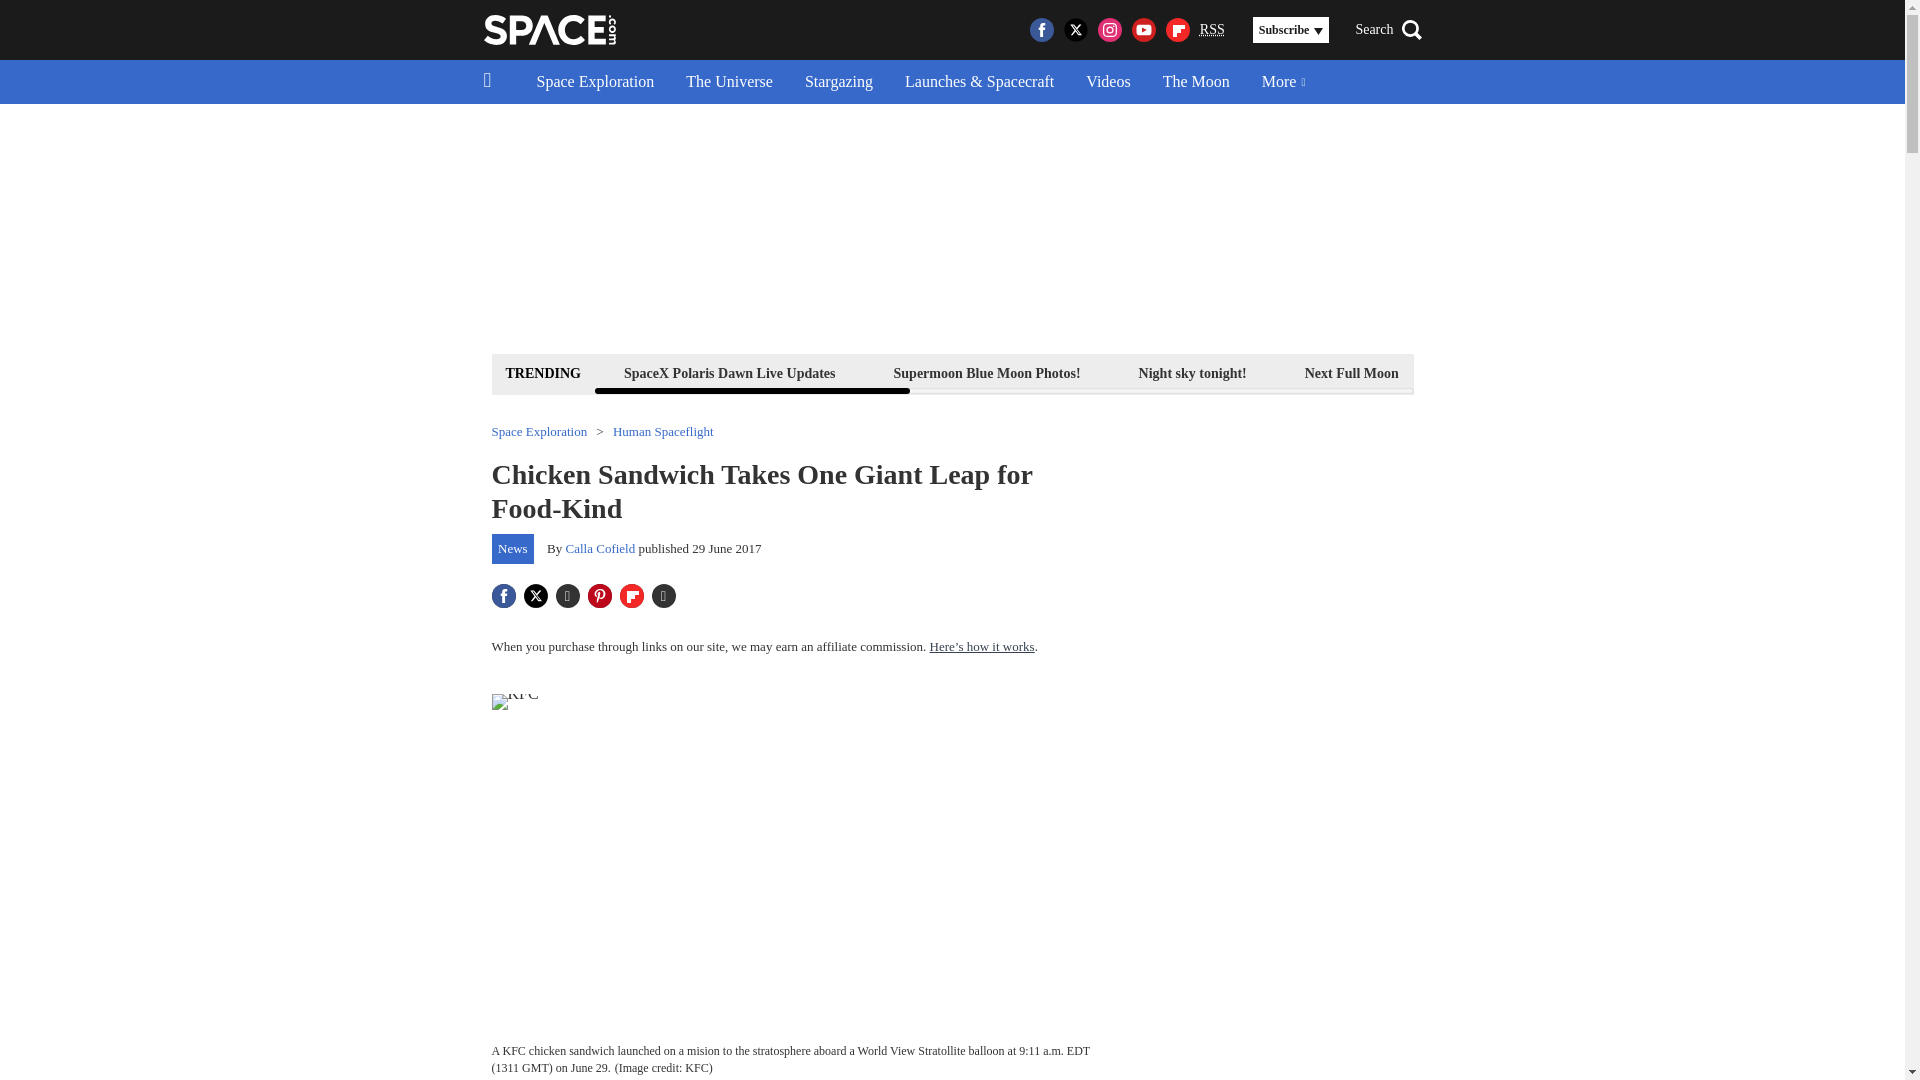  I want to click on RSS, so click(1212, 30).